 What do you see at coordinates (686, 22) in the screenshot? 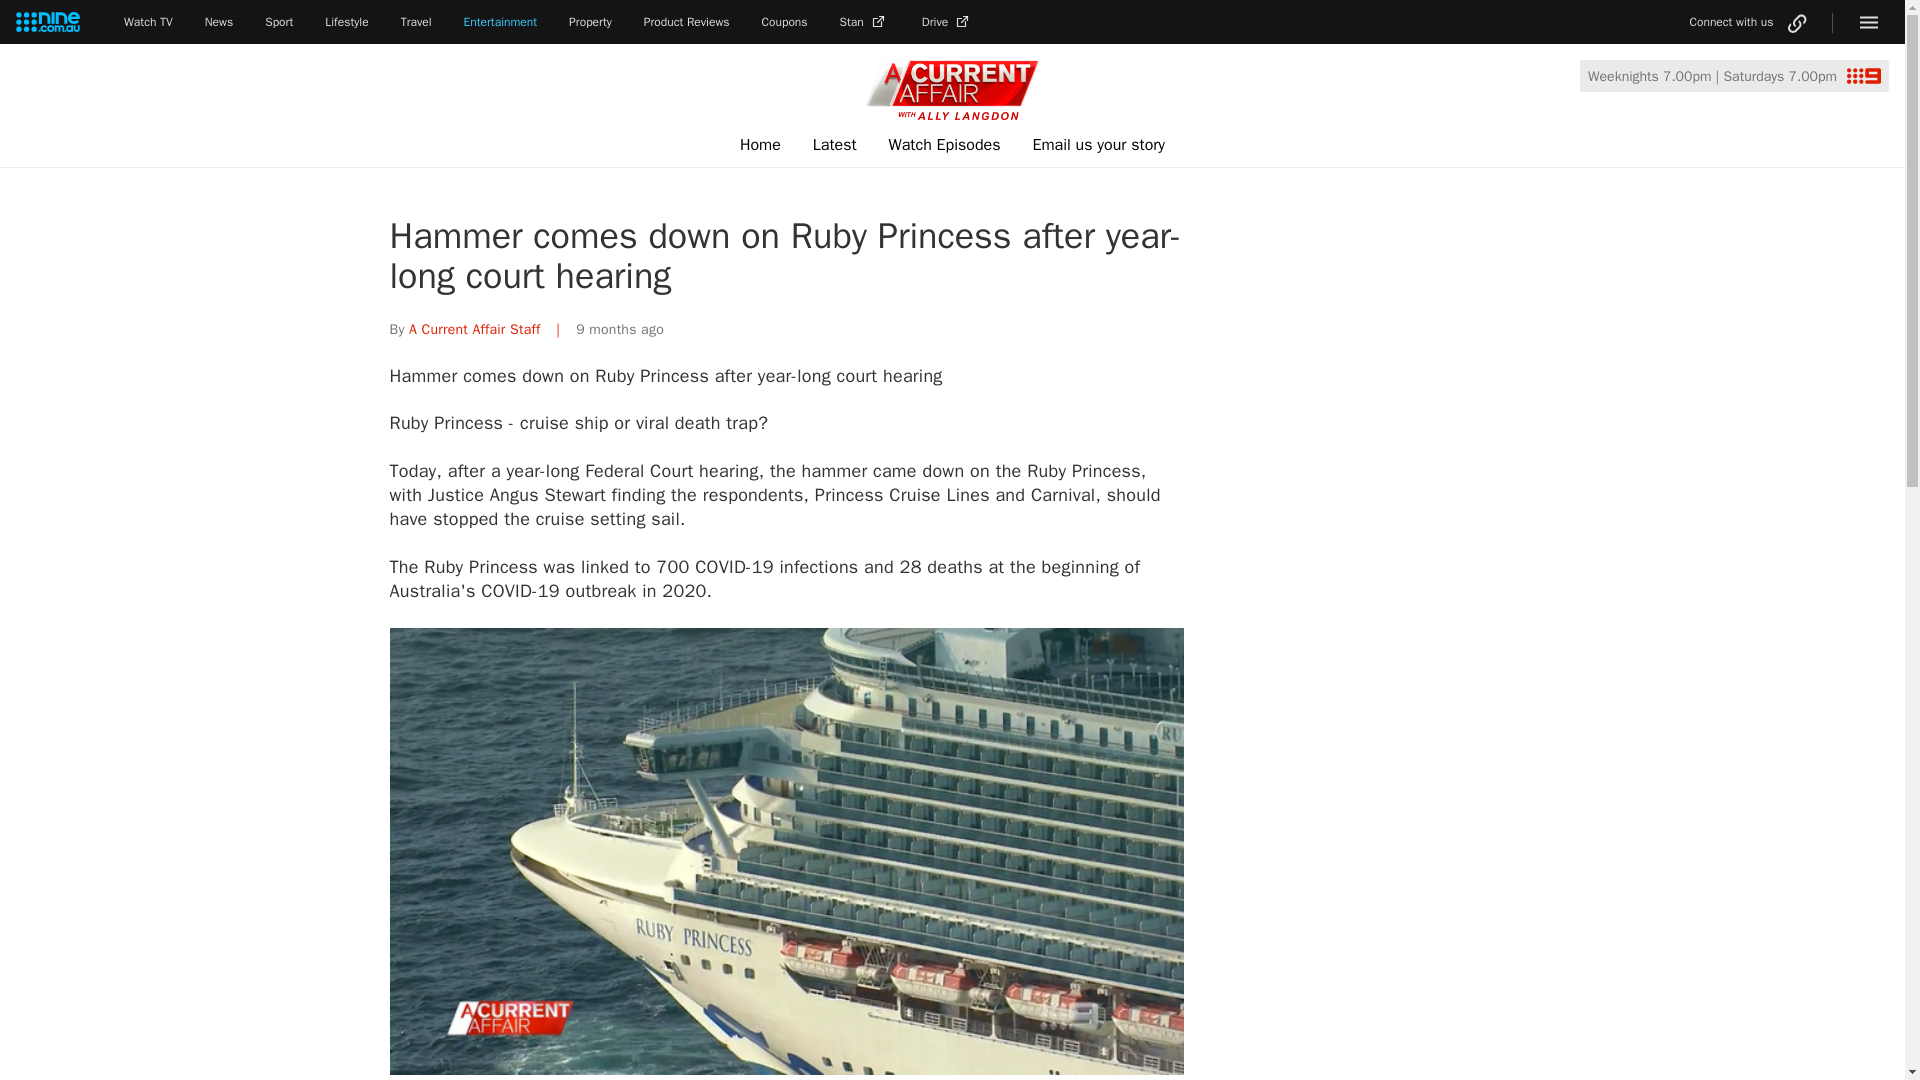
I see `Product Reviews` at bounding box center [686, 22].